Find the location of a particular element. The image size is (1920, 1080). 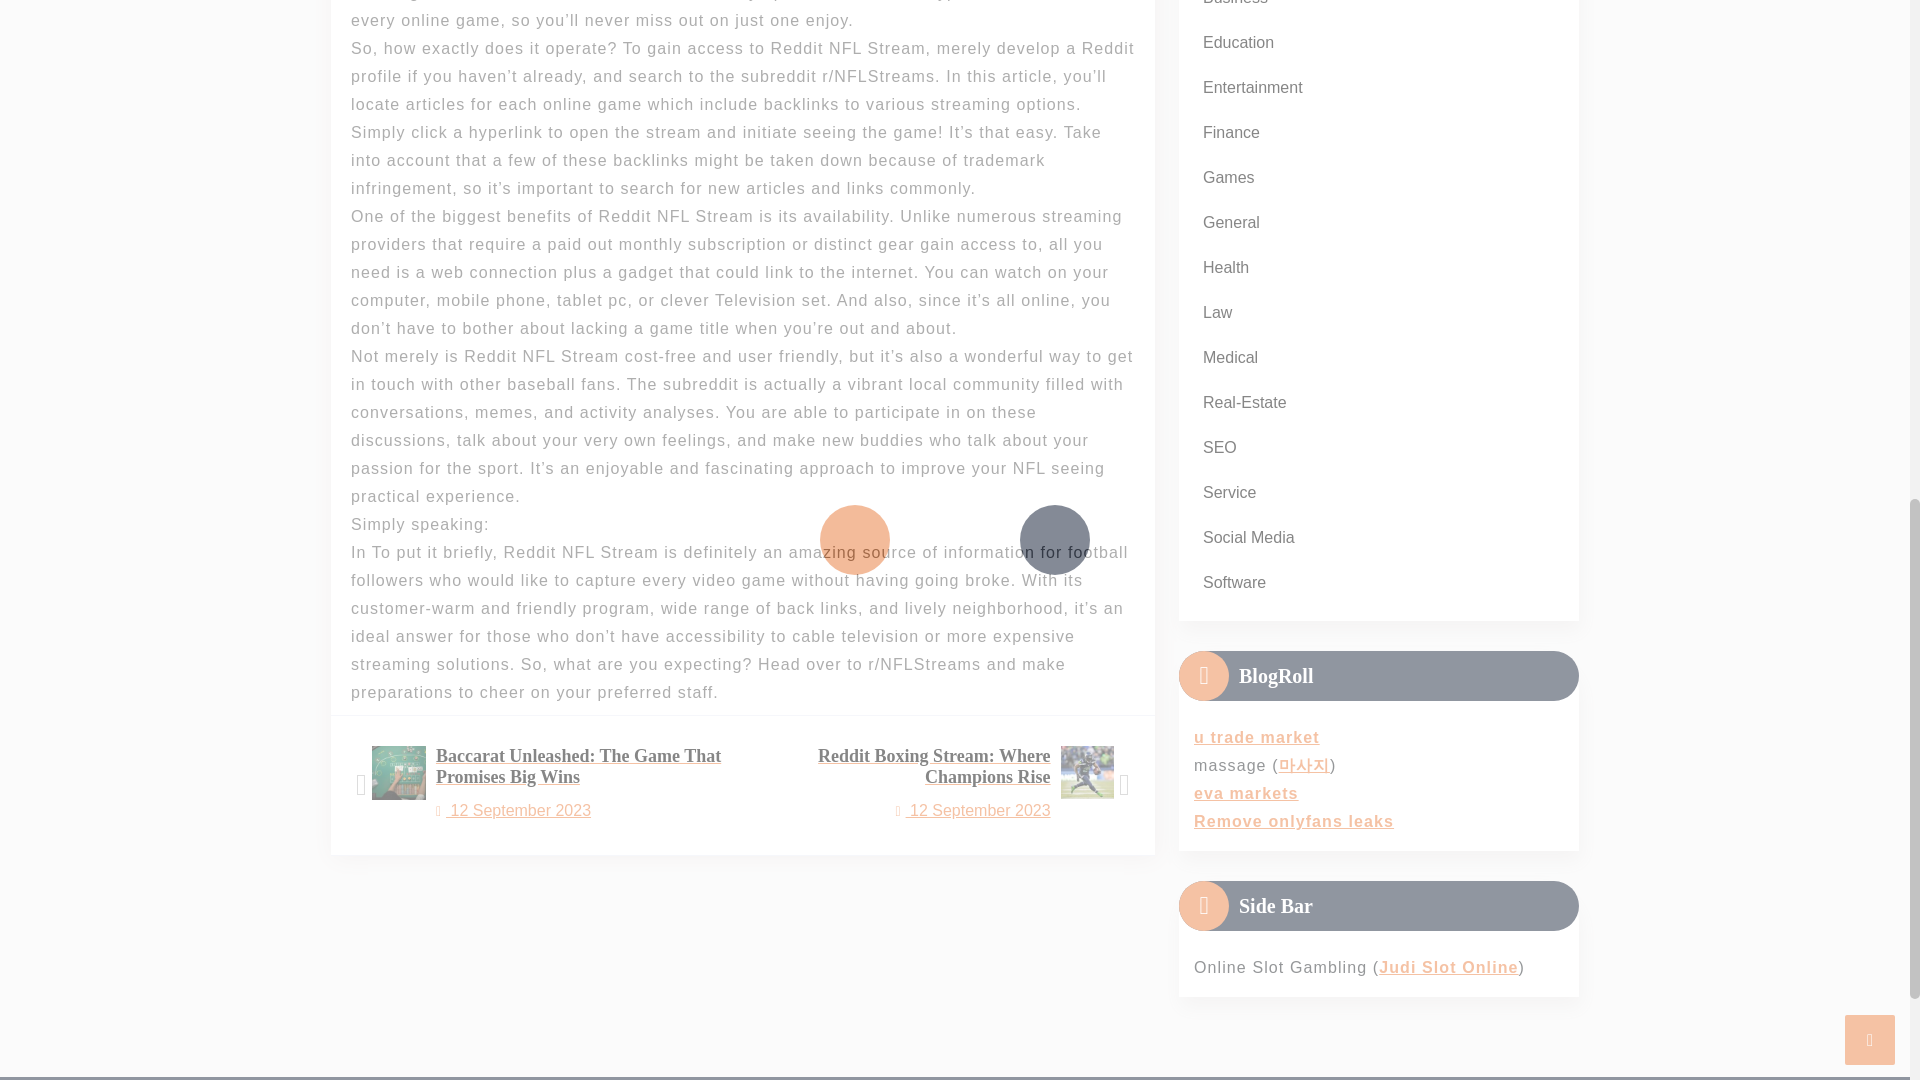

Games is located at coordinates (1230, 222).